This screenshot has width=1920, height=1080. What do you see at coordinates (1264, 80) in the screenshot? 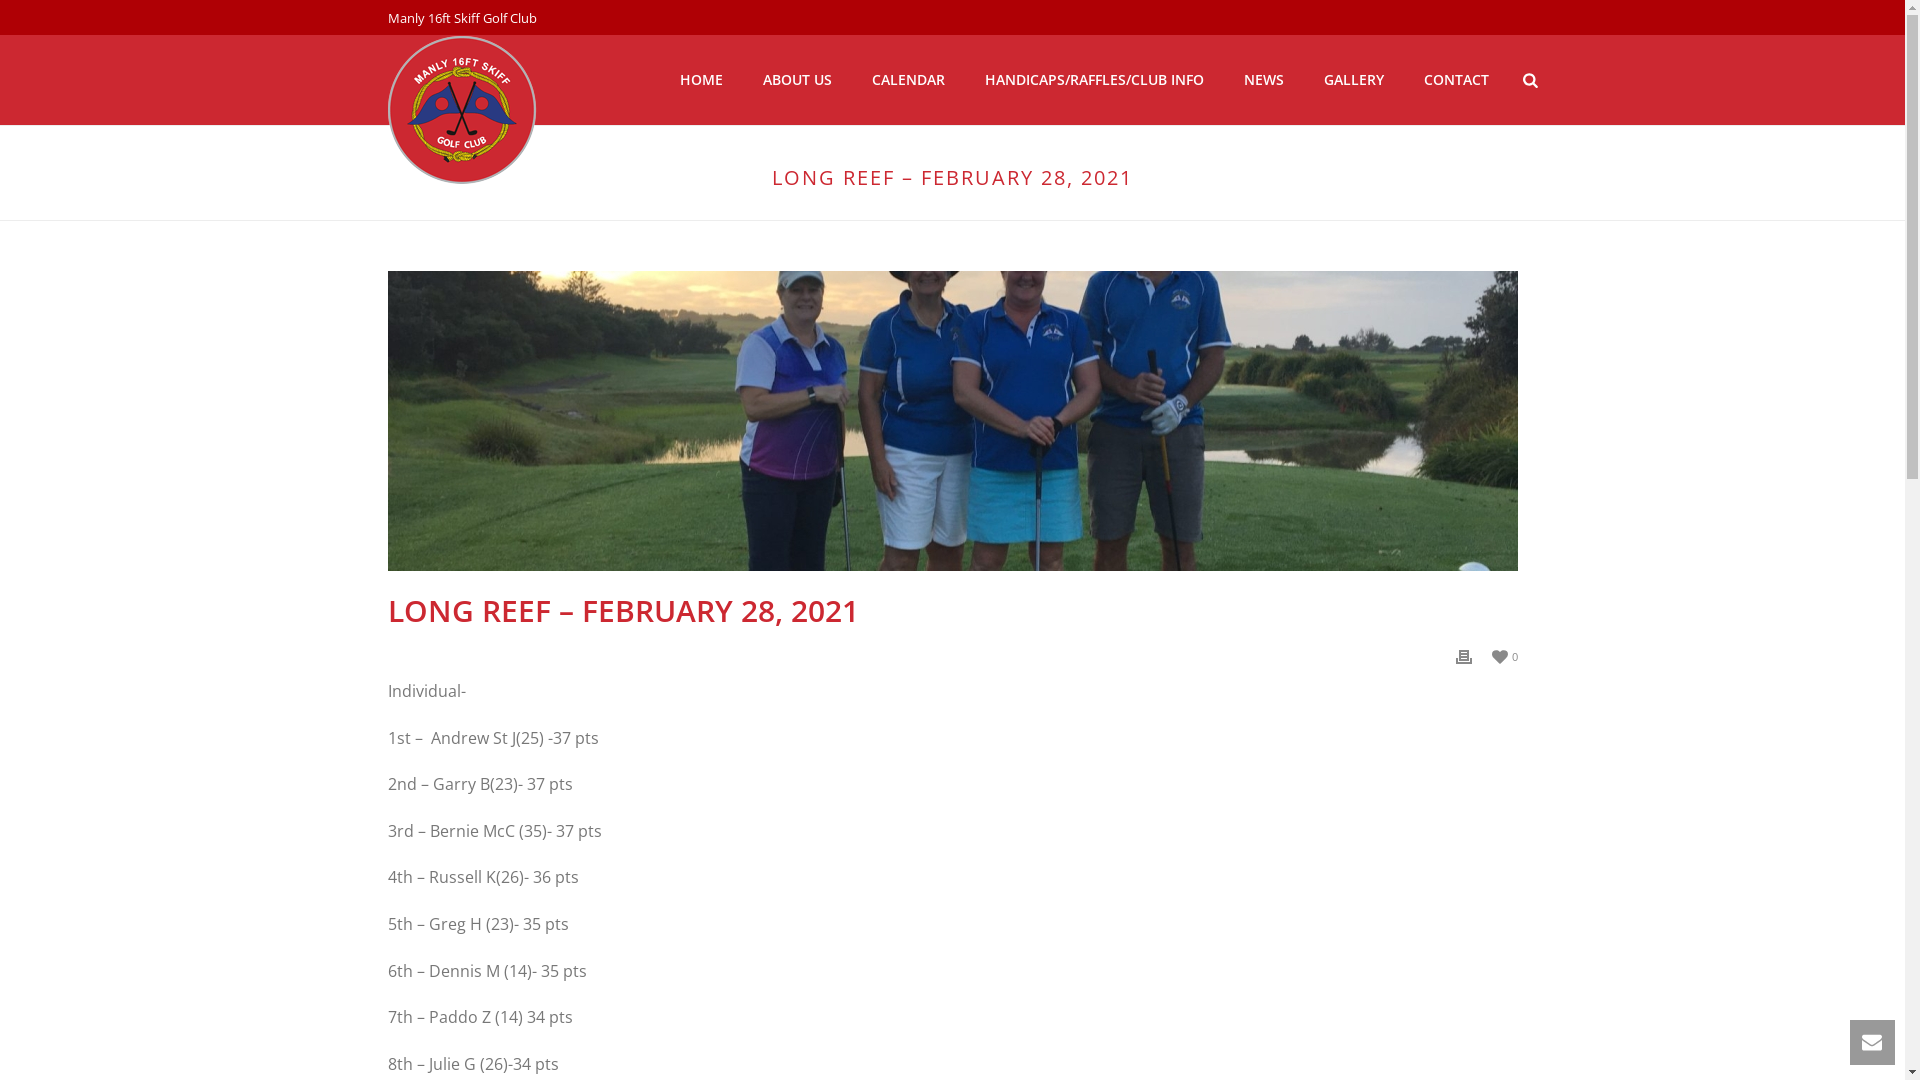
I see `NEWS` at bounding box center [1264, 80].